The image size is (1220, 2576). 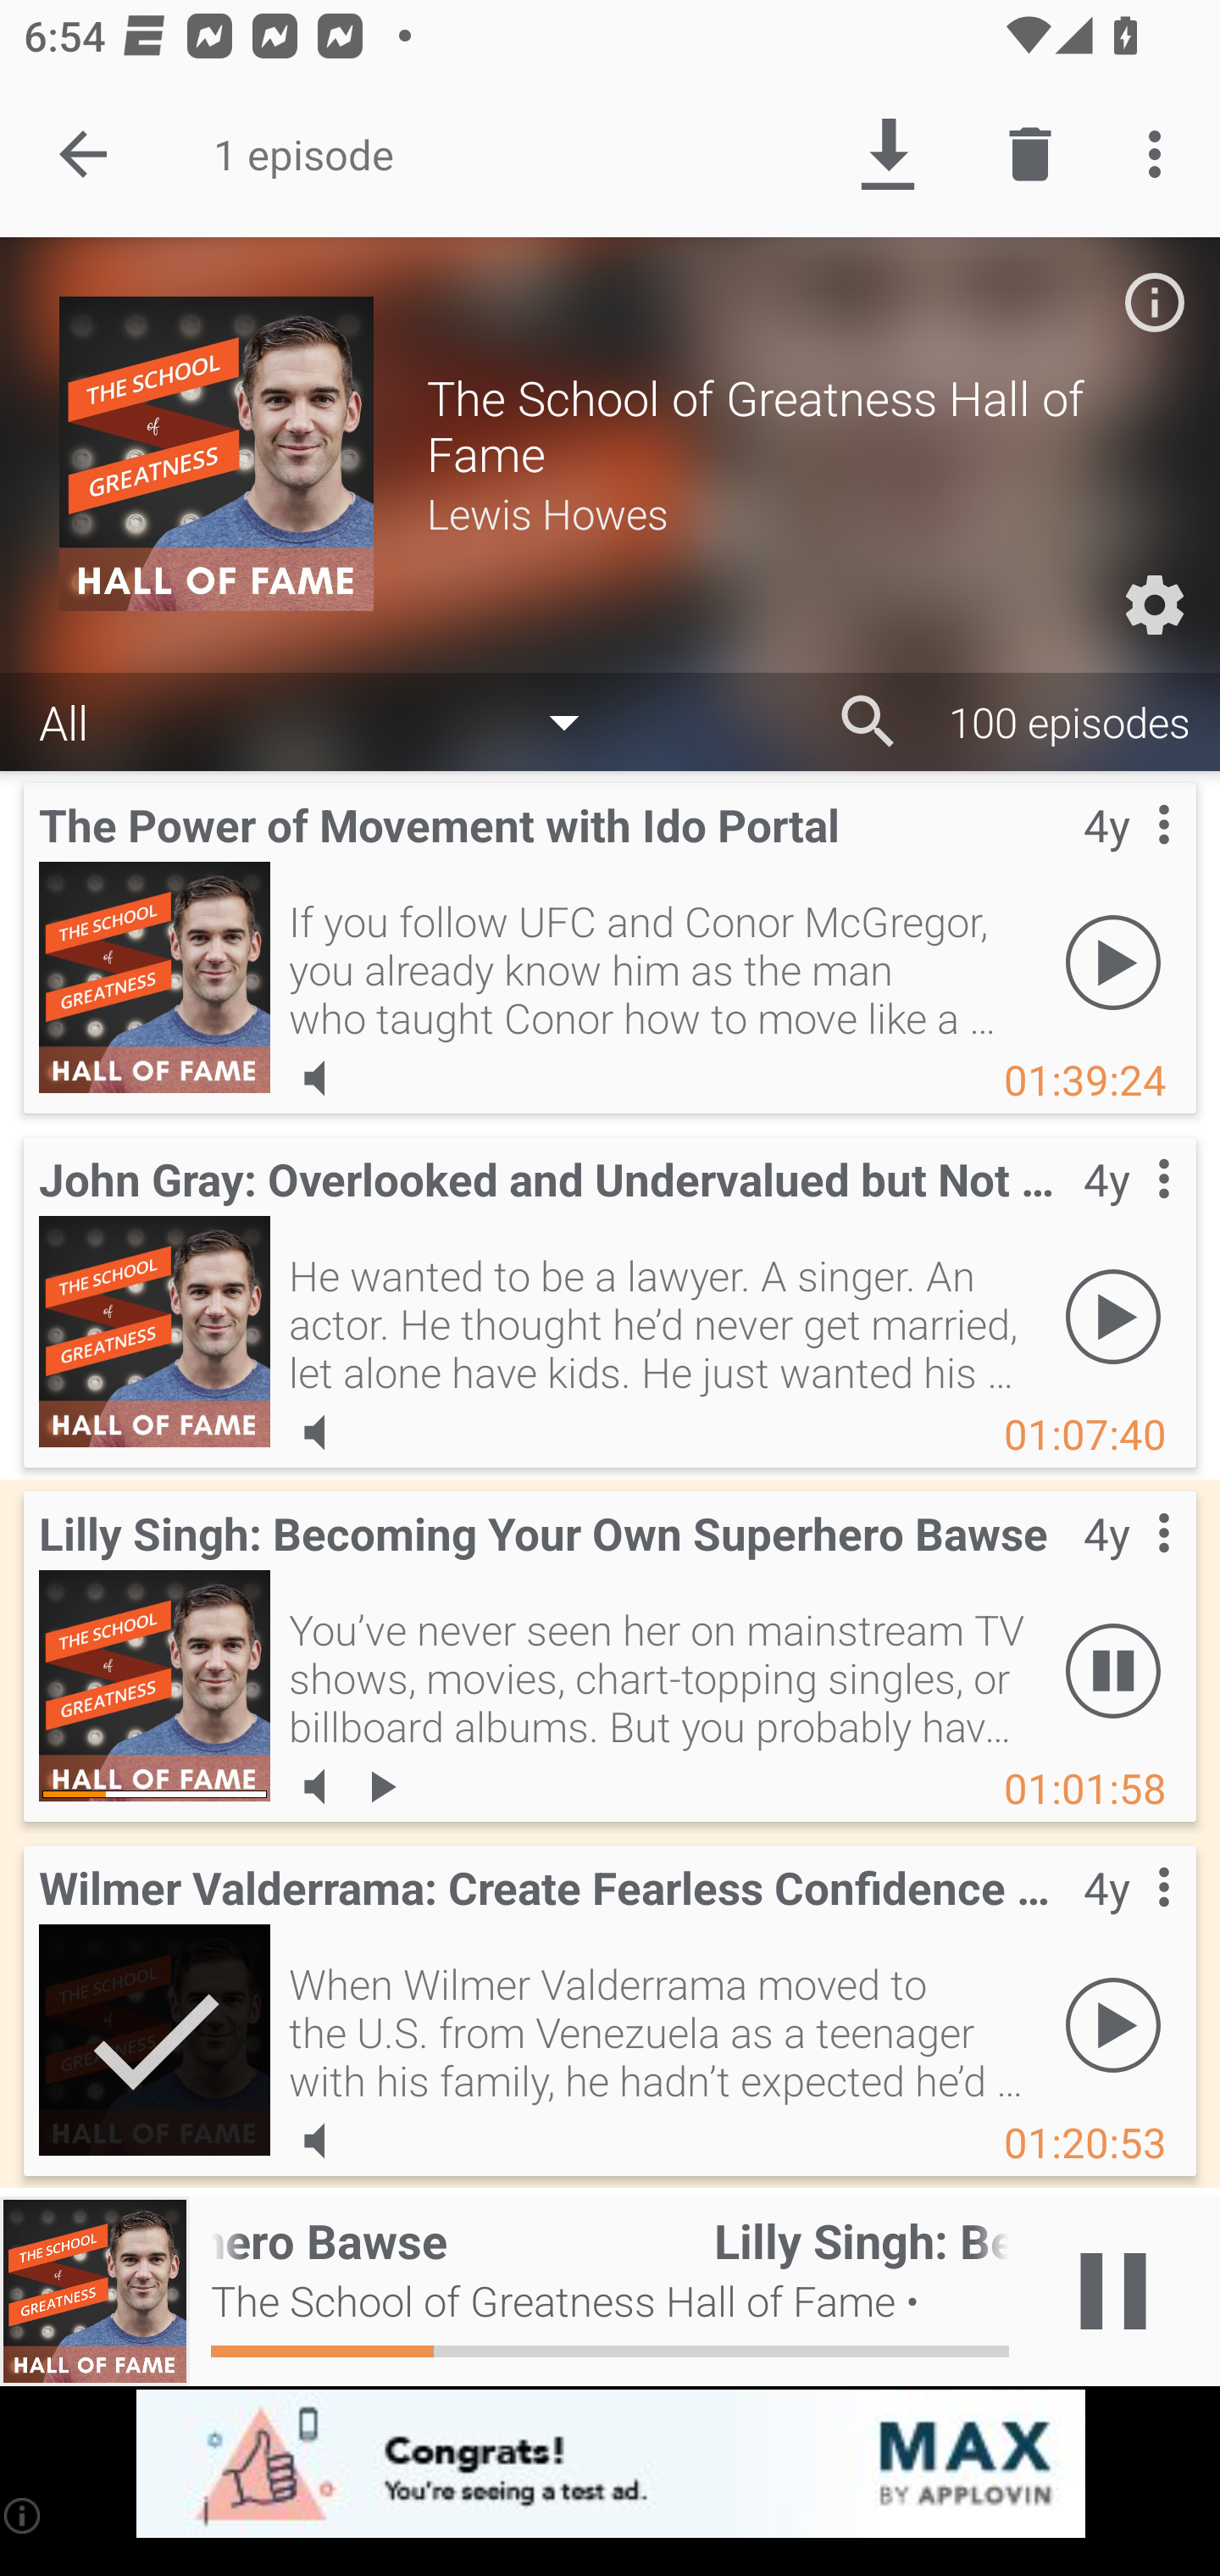 What do you see at coordinates (793, 512) in the screenshot?
I see `Lewis Howes` at bounding box center [793, 512].